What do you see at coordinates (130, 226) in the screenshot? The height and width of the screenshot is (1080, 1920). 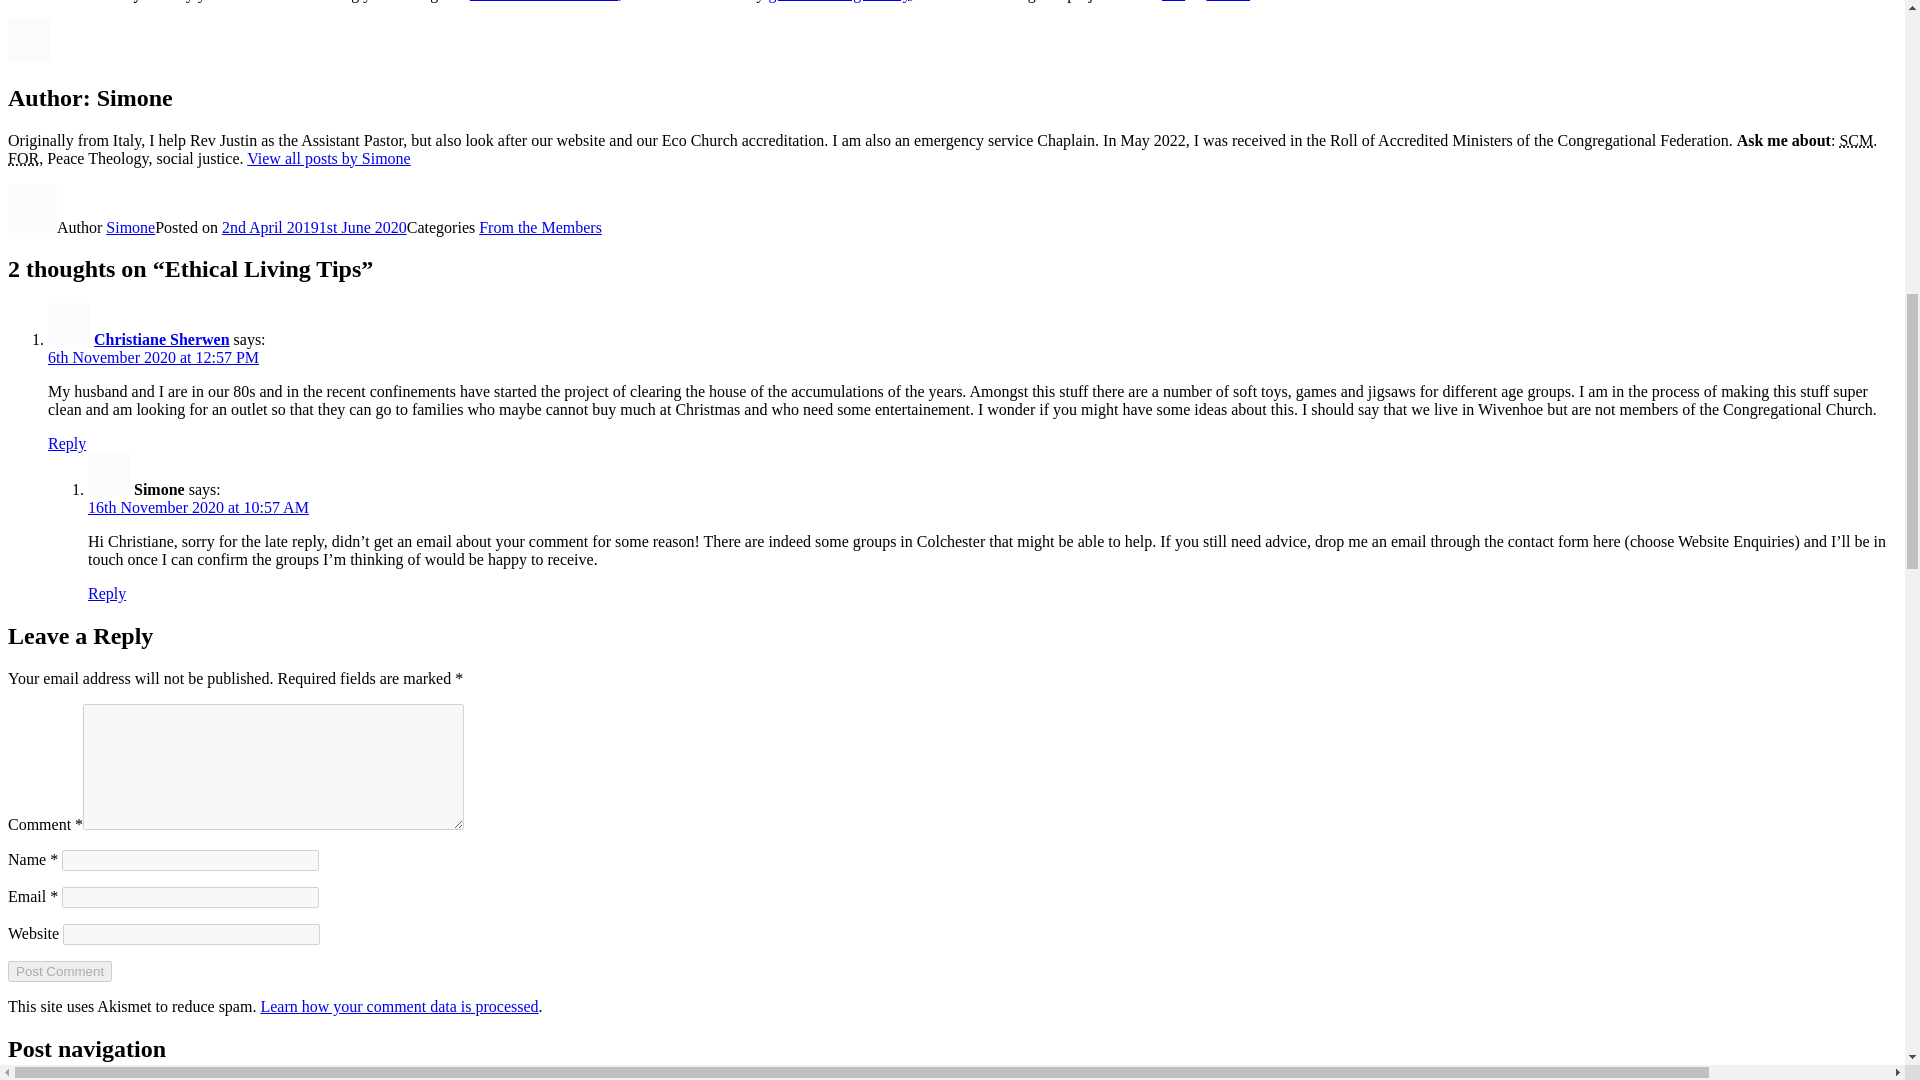 I see `Simone` at bounding box center [130, 226].